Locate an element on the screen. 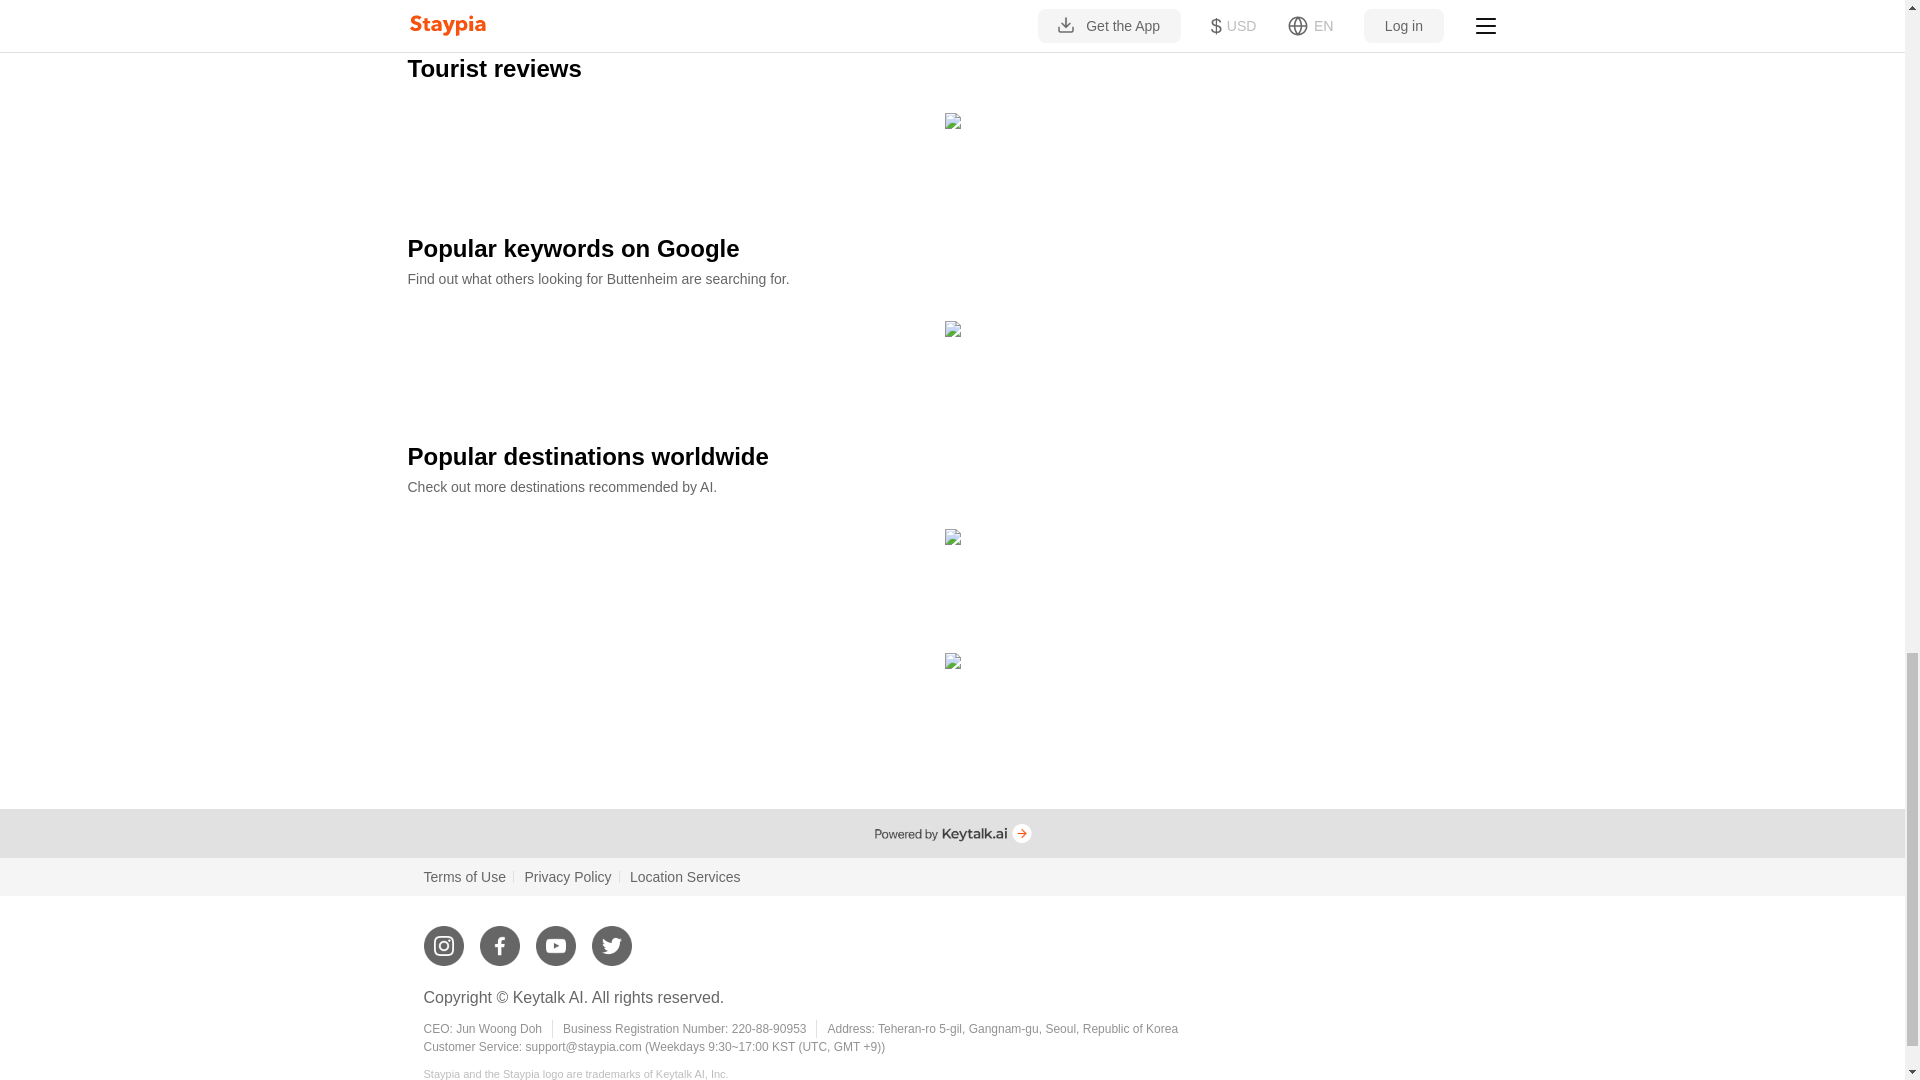 This screenshot has width=1920, height=1080. youtube is located at coordinates (556, 937).